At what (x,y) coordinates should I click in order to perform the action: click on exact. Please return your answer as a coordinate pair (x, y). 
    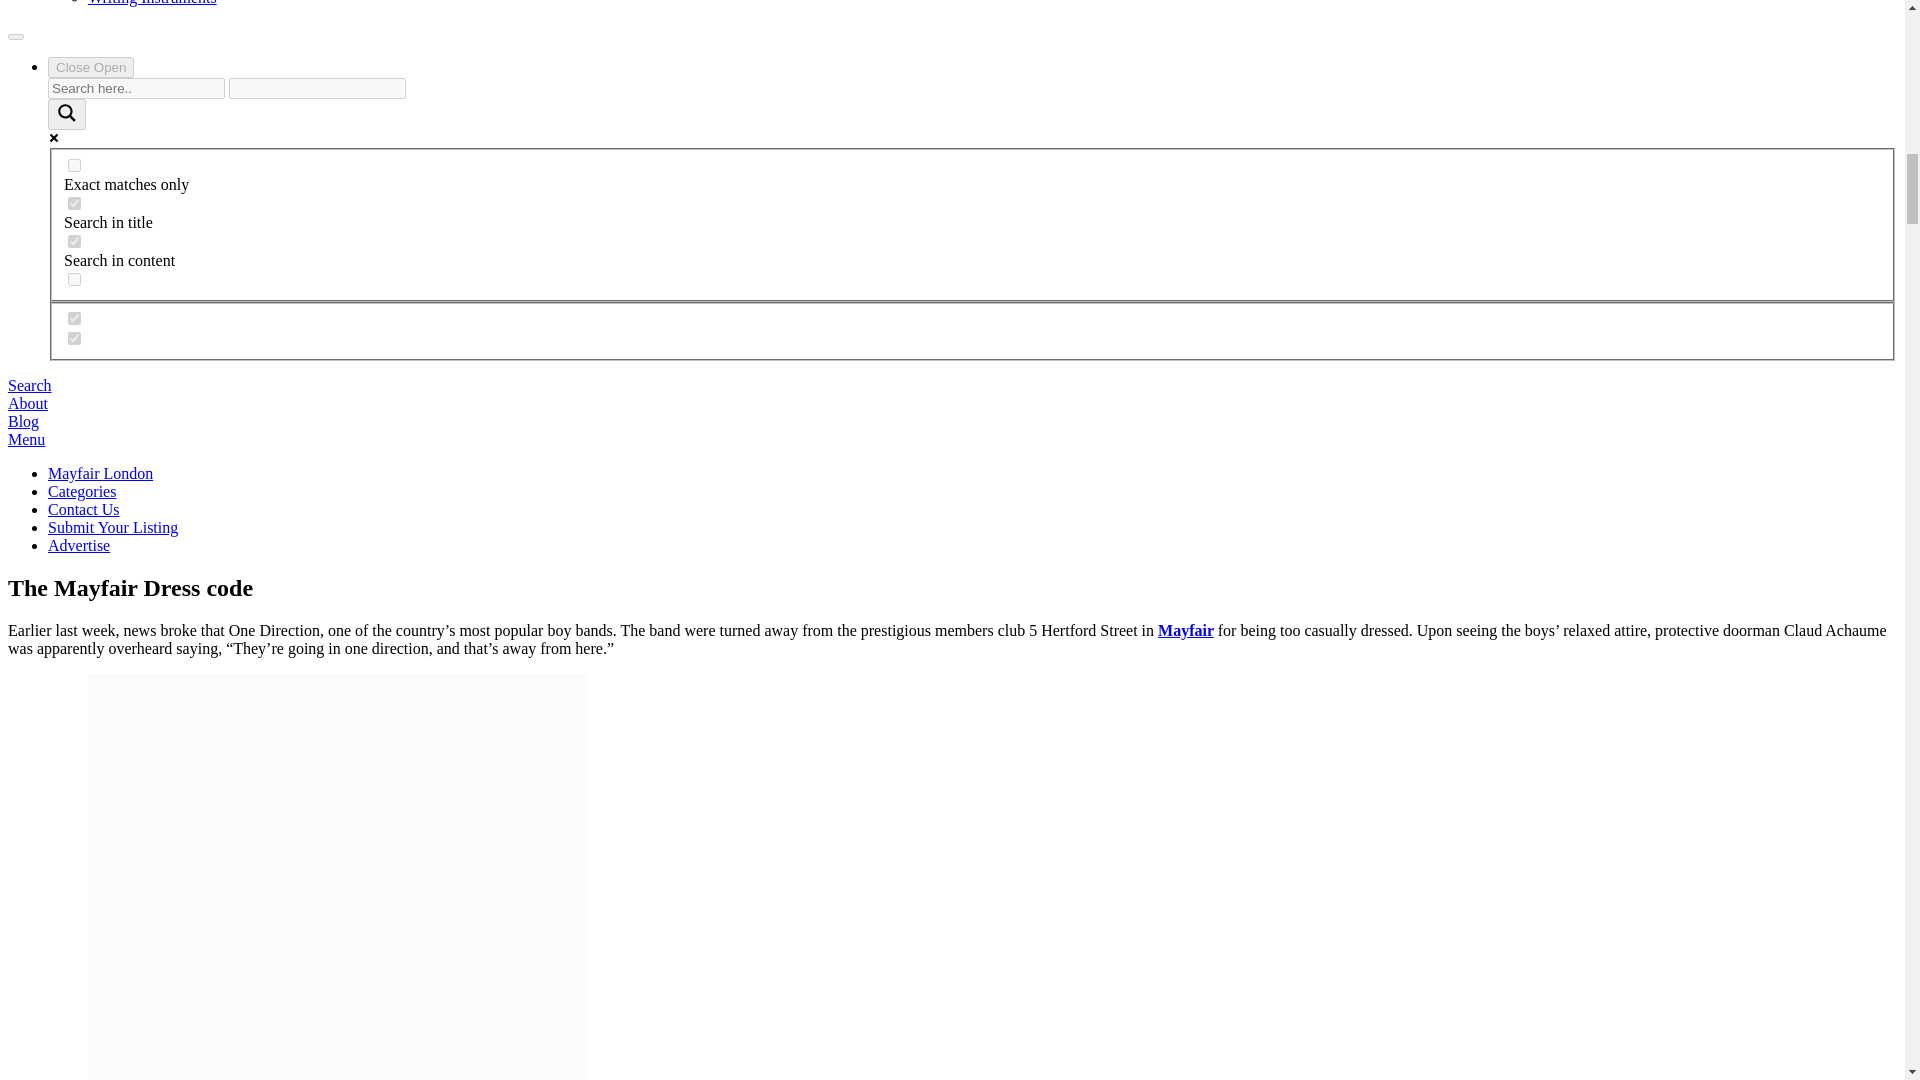
    Looking at the image, I should click on (74, 164).